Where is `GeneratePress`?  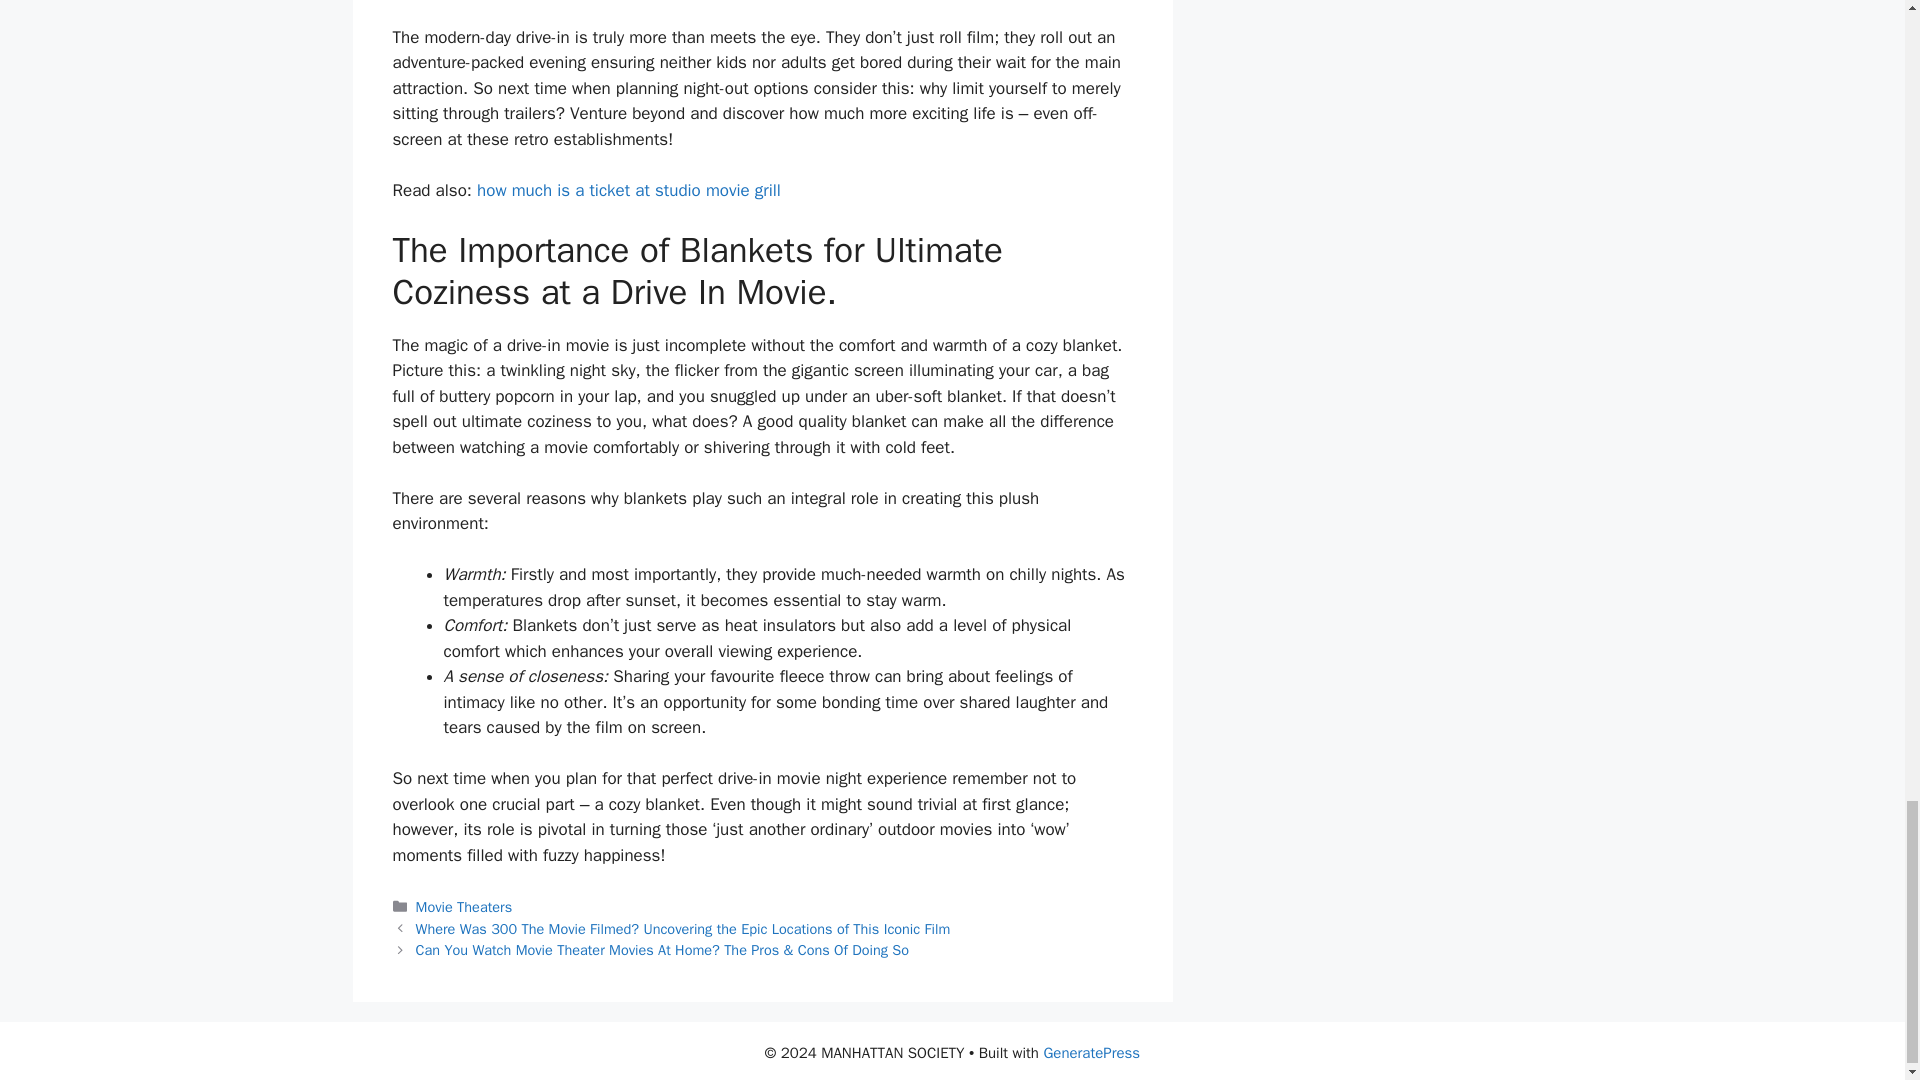
GeneratePress is located at coordinates (1091, 1052).